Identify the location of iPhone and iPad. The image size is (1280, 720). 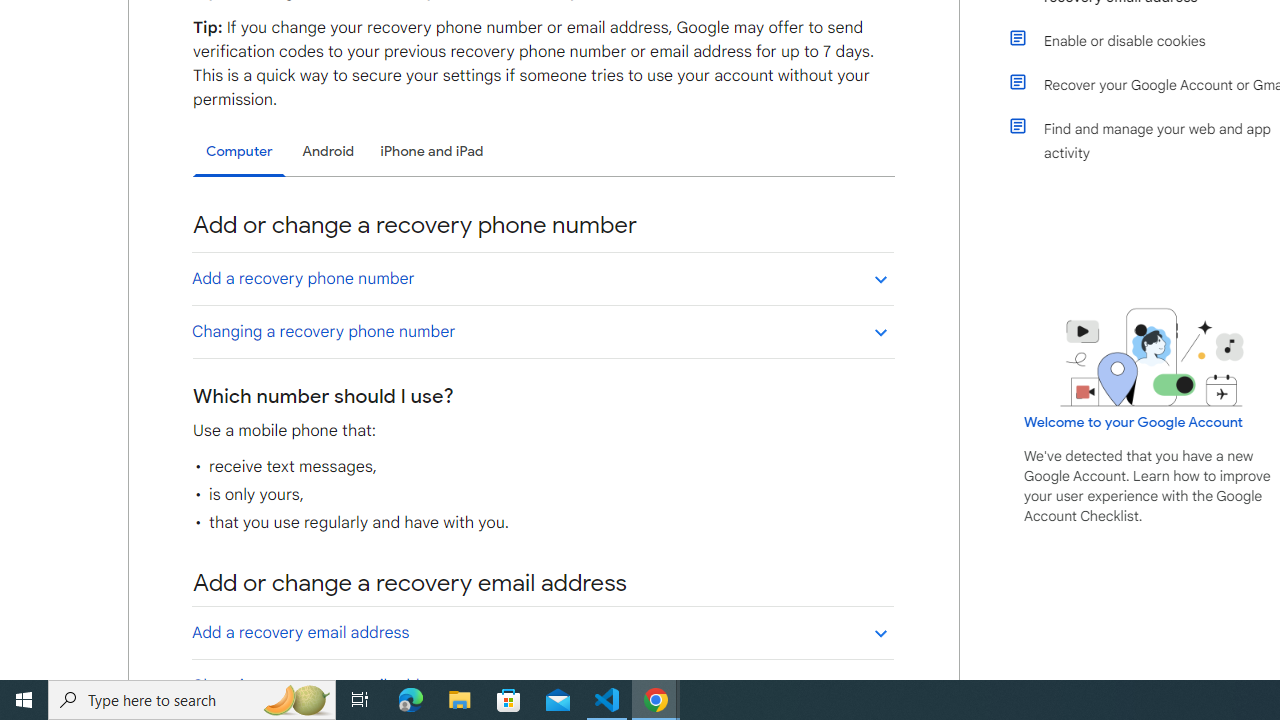
(432, 151).